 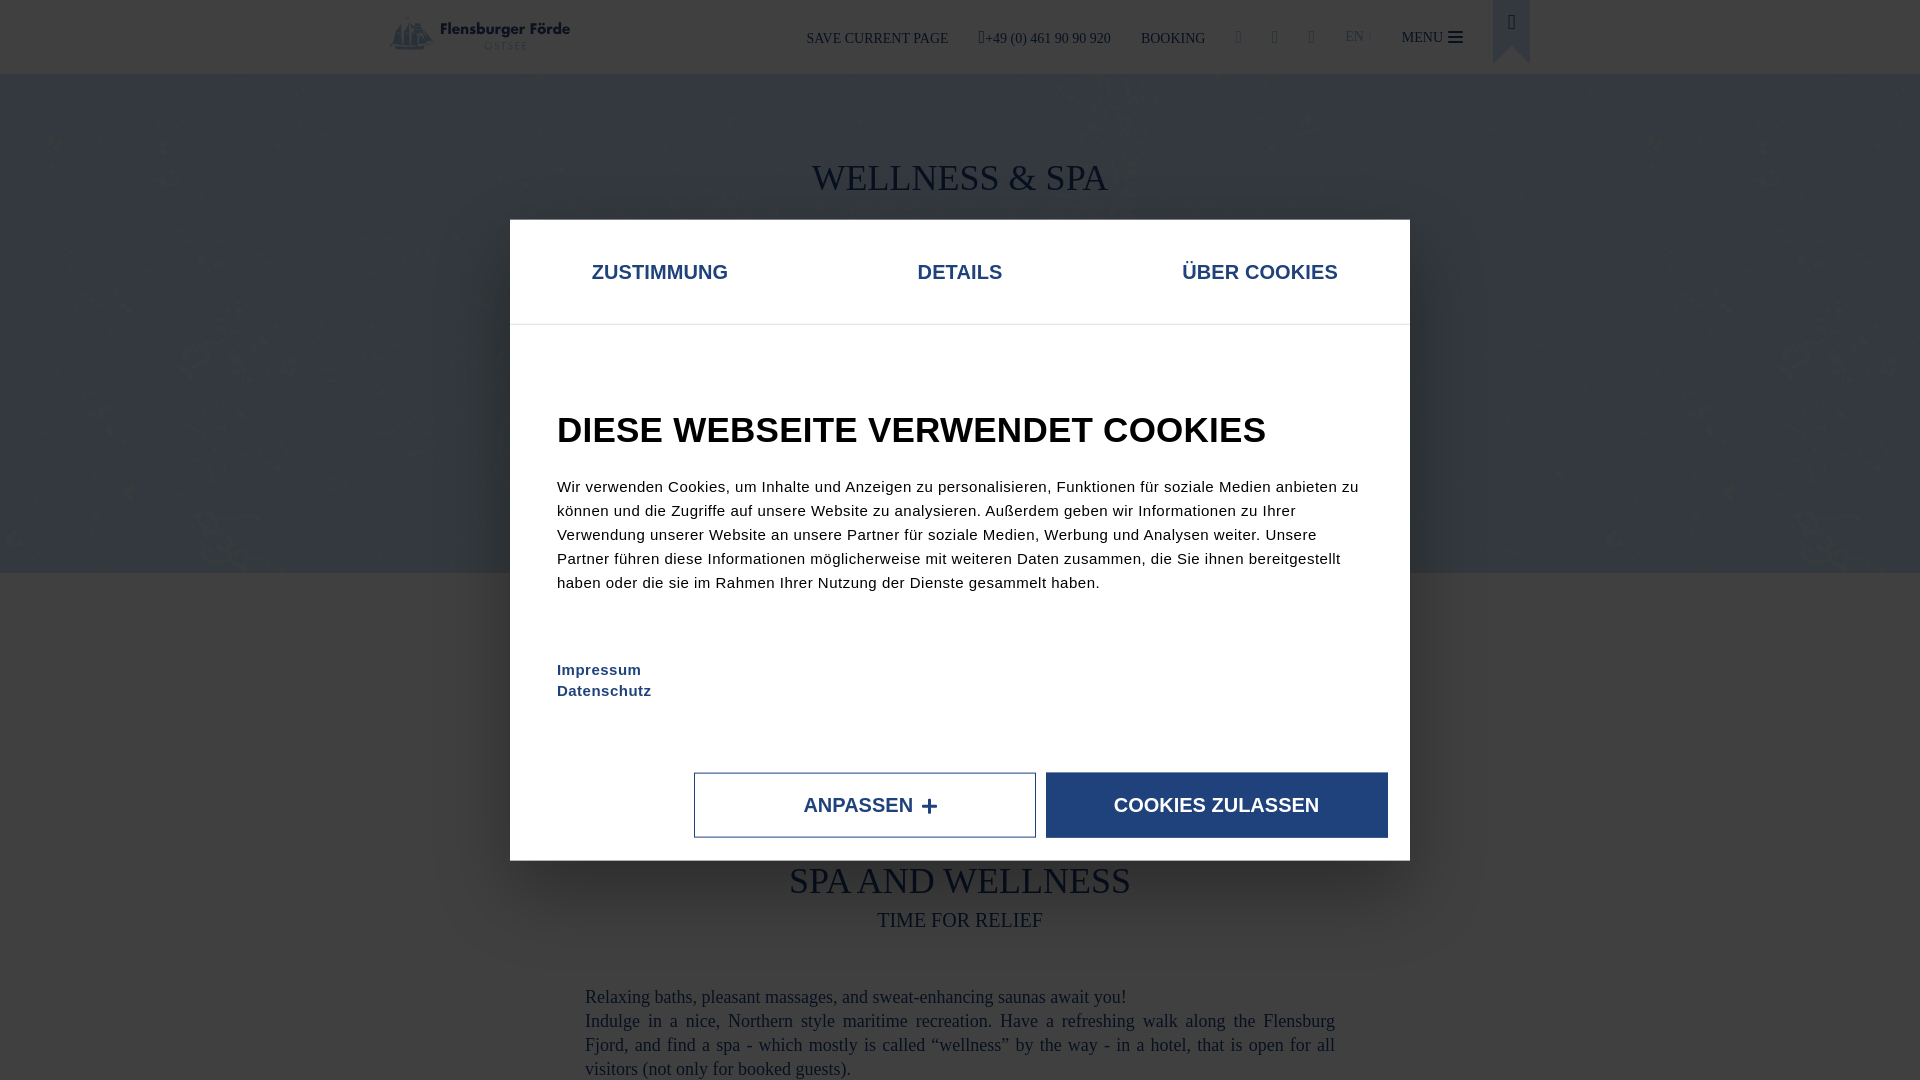 I want to click on ZUSTIMMUNG, so click(x=660, y=272).